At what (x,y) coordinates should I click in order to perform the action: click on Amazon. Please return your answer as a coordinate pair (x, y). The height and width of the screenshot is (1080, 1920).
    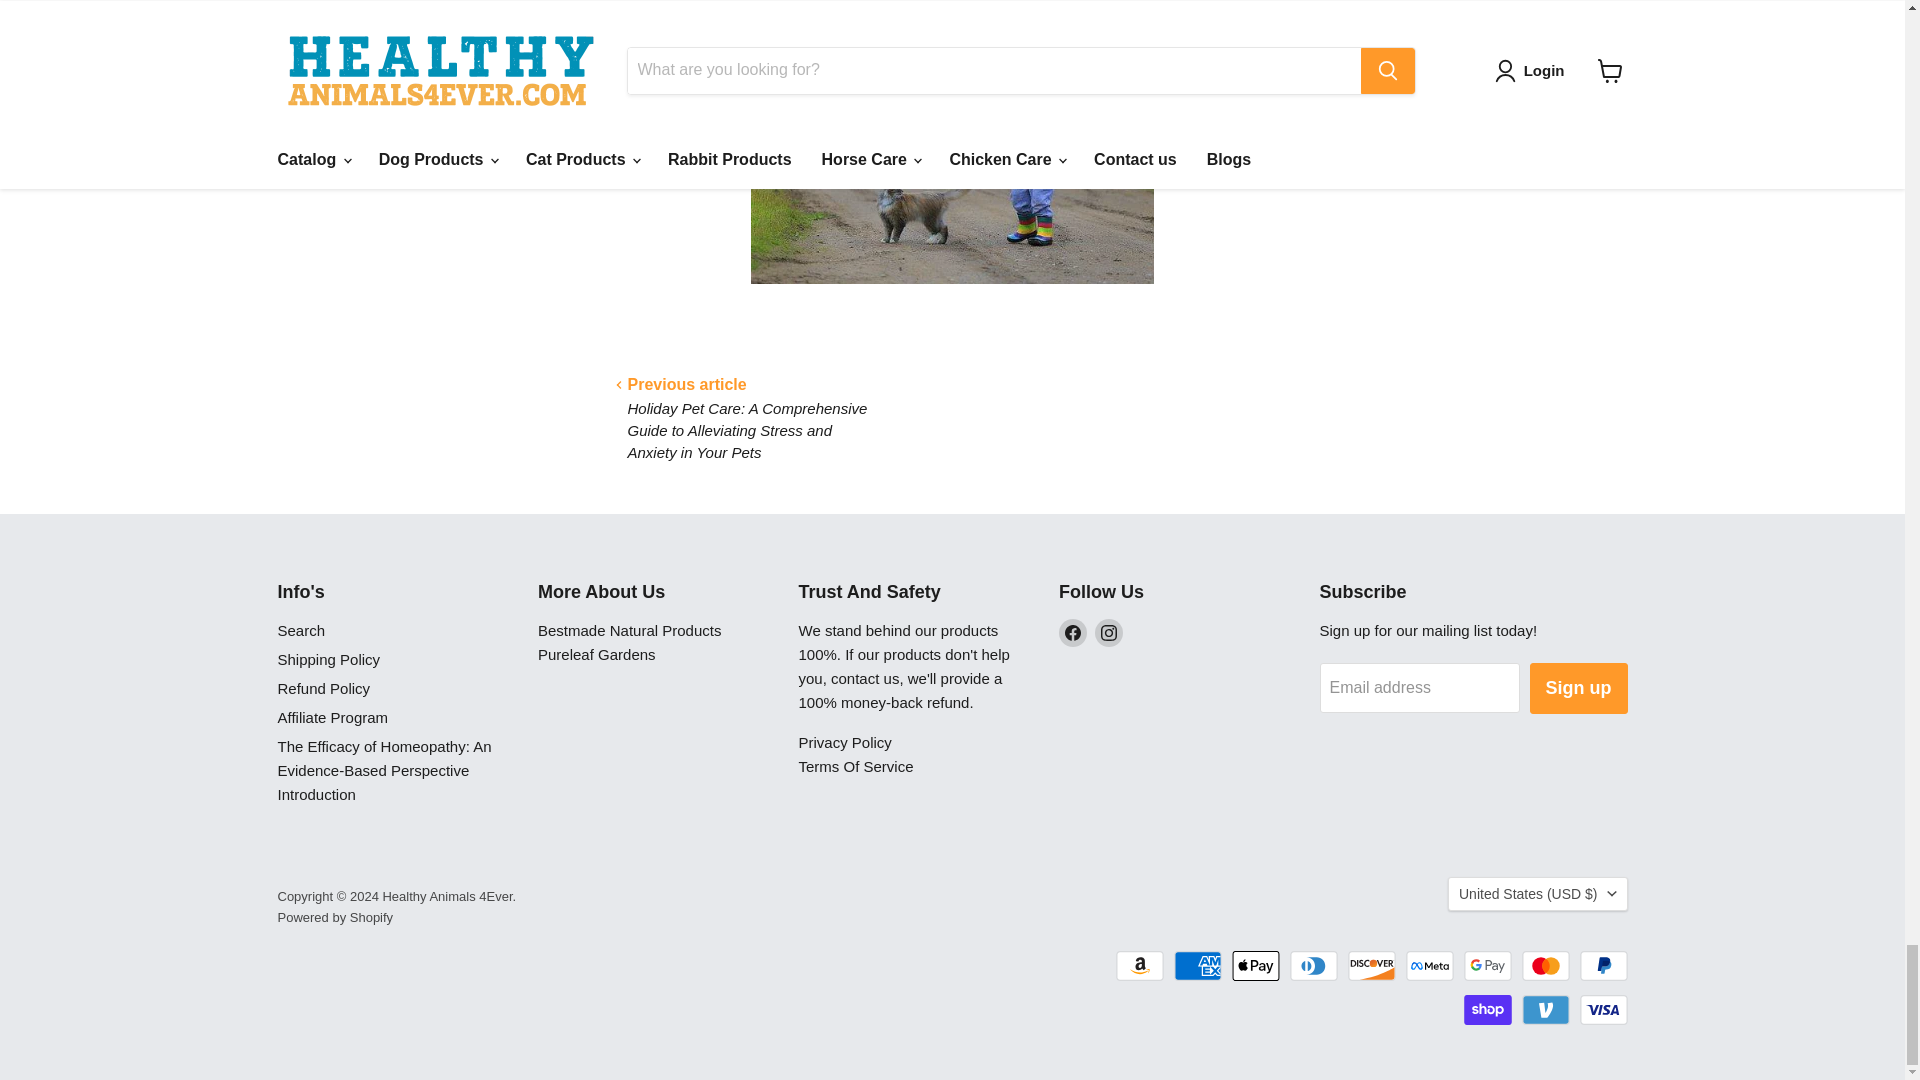
    Looking at the image, I should click on (1139, 966).